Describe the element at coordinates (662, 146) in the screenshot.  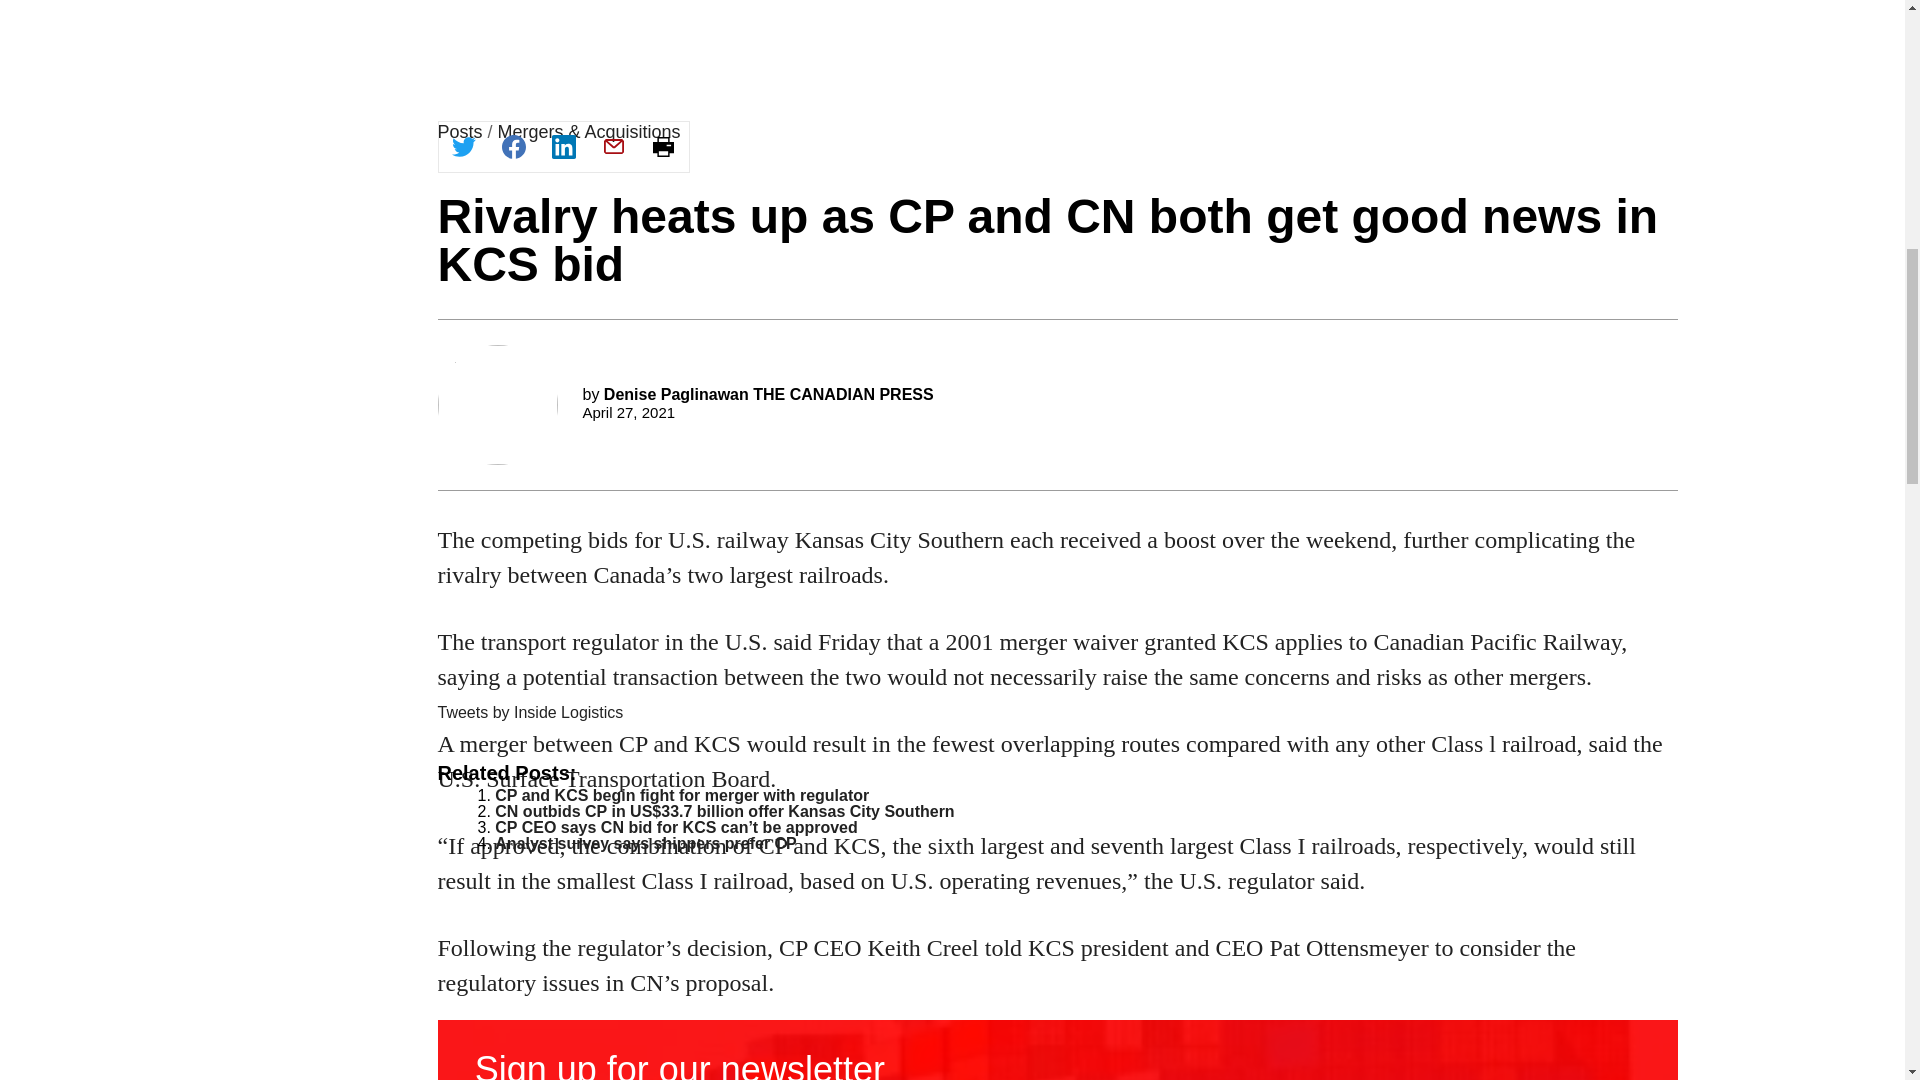
I see `Print page.` at that location.